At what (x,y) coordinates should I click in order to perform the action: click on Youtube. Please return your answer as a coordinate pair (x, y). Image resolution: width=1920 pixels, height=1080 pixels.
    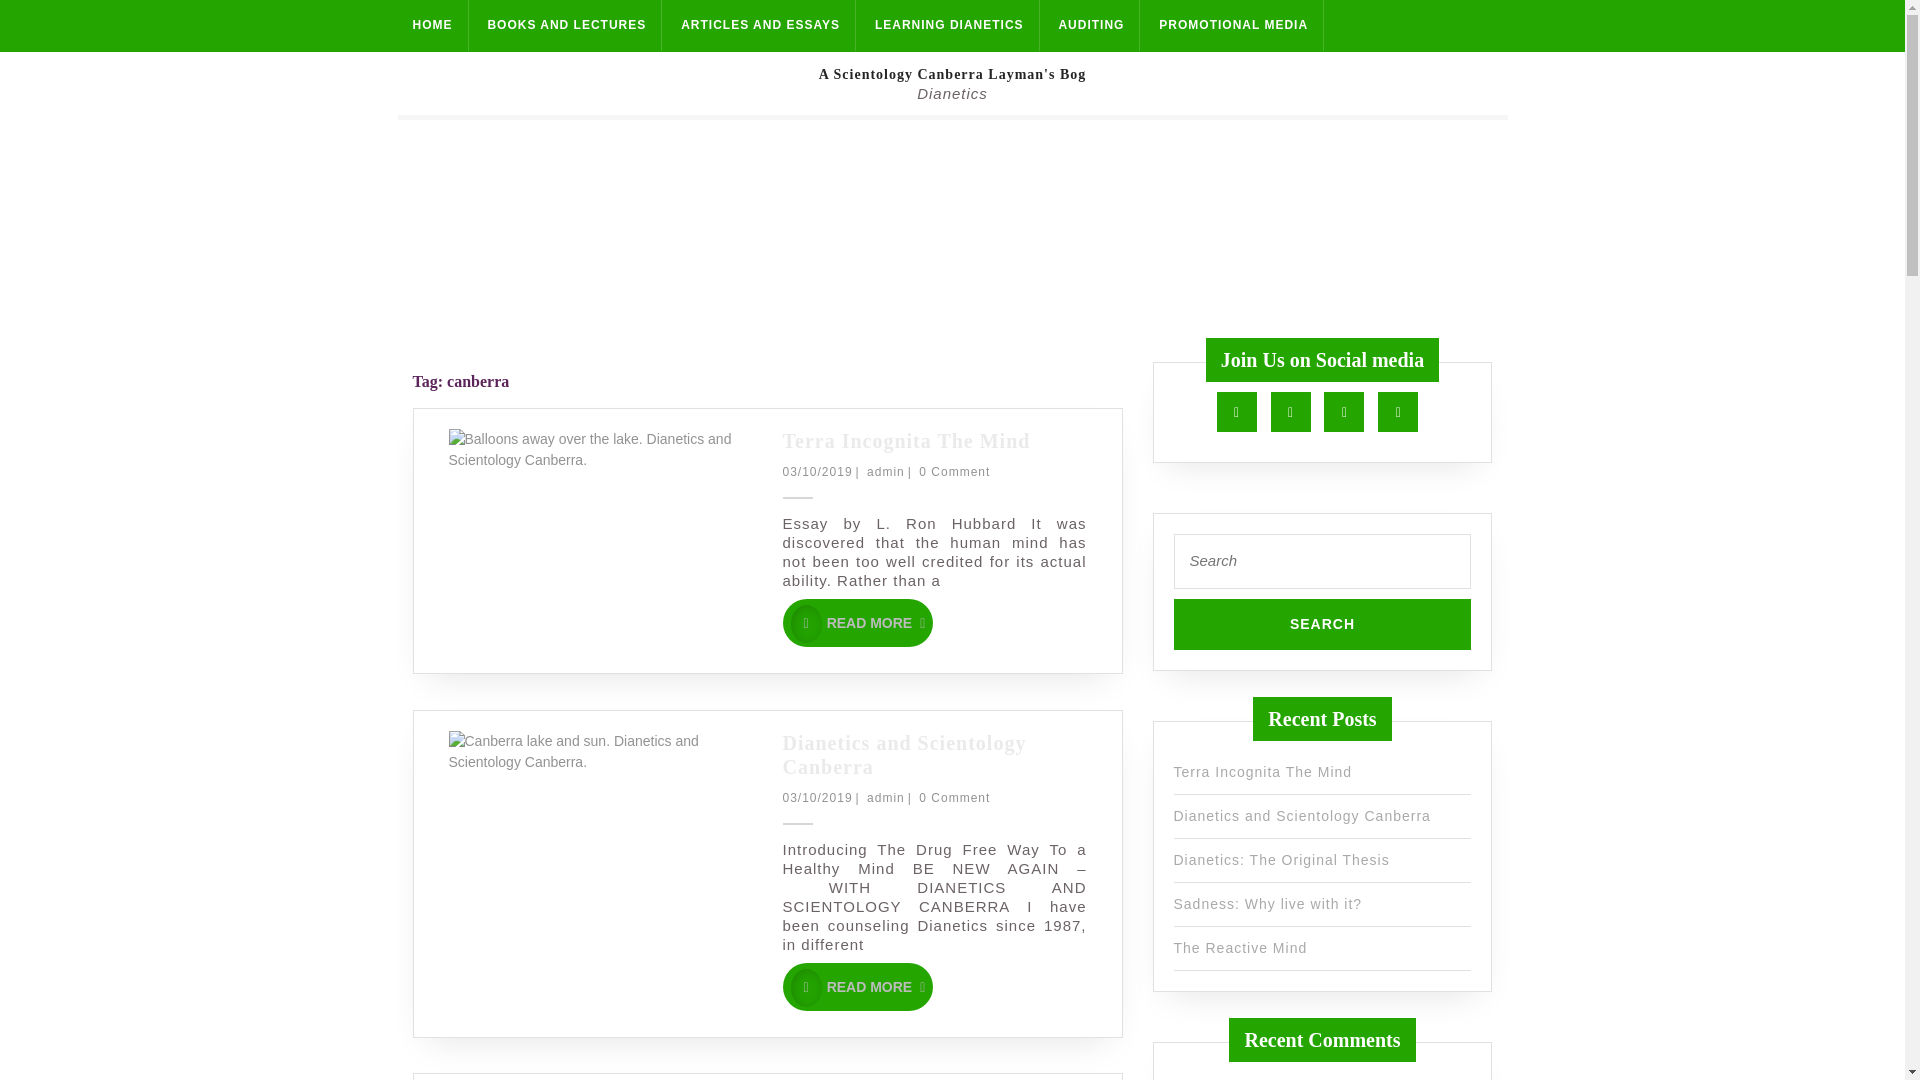
    Looking at the image, I should click on (1349, 412).